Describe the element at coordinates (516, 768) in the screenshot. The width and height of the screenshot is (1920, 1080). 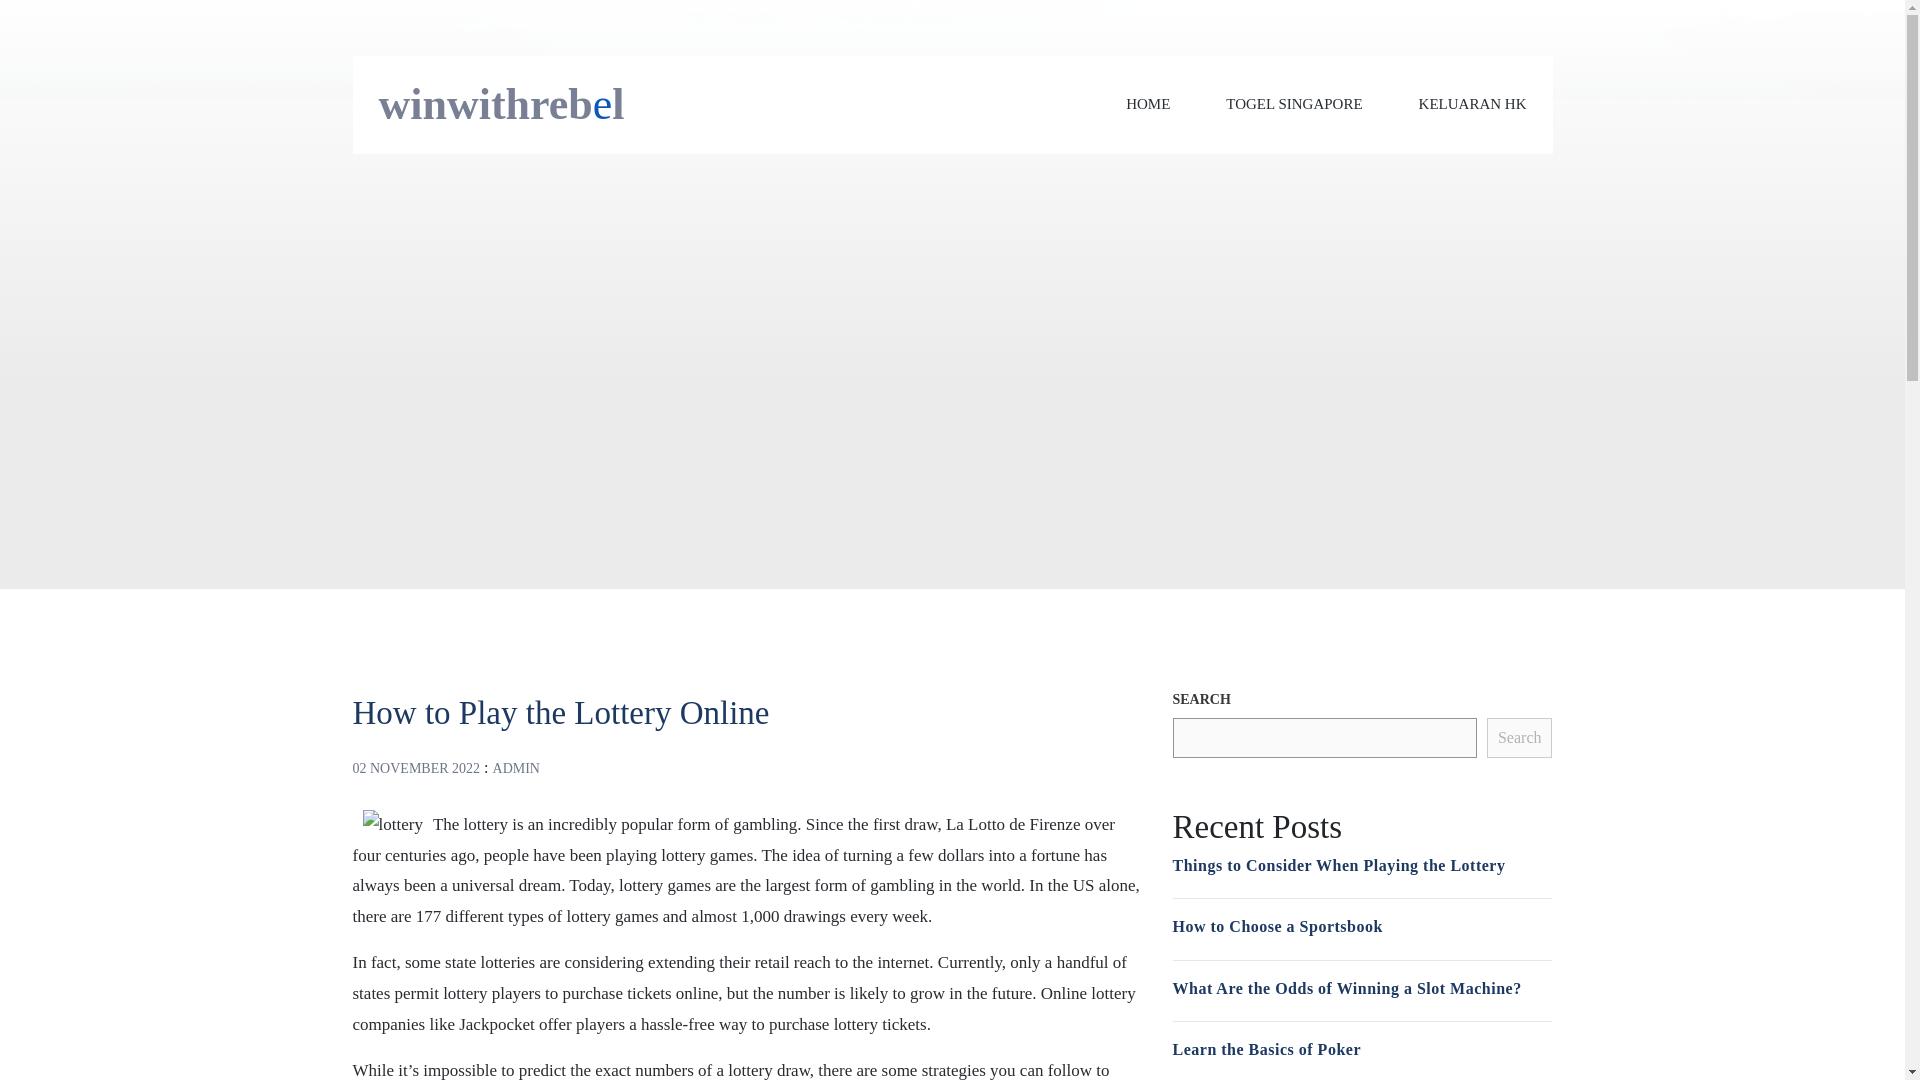
I see `ADMIN` at that location.